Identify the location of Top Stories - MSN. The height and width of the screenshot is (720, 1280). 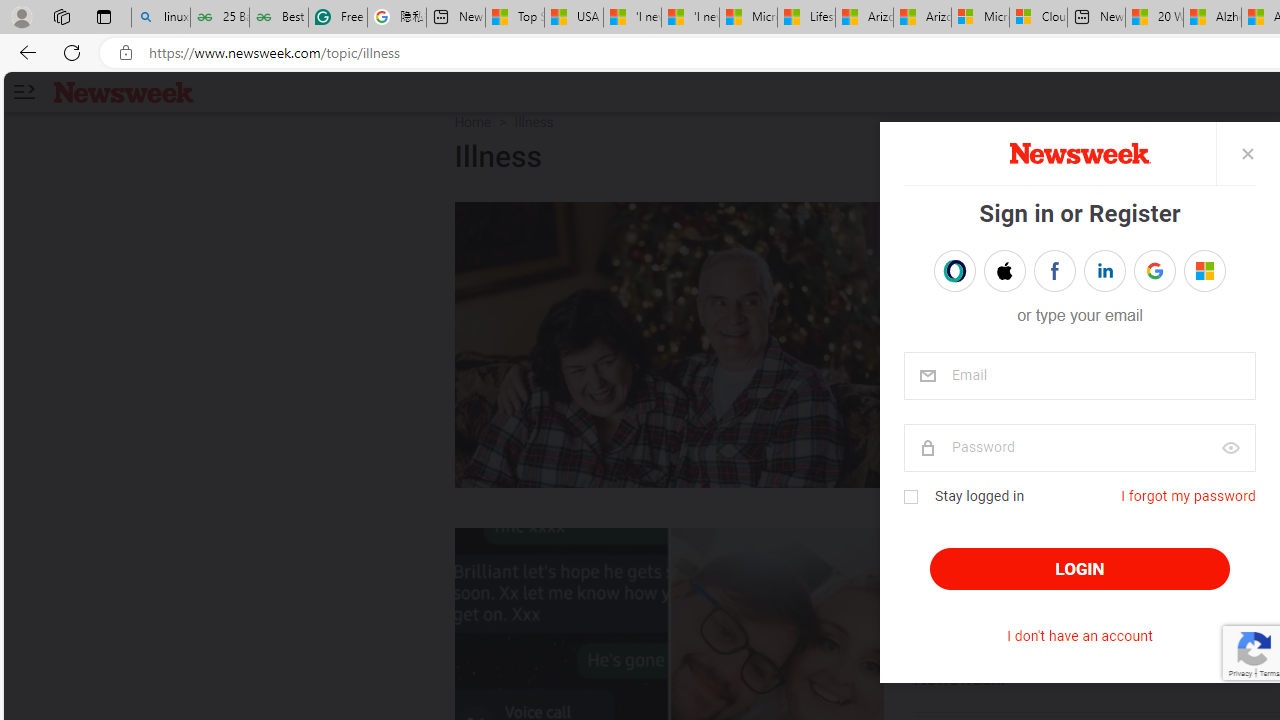
(514, 18).